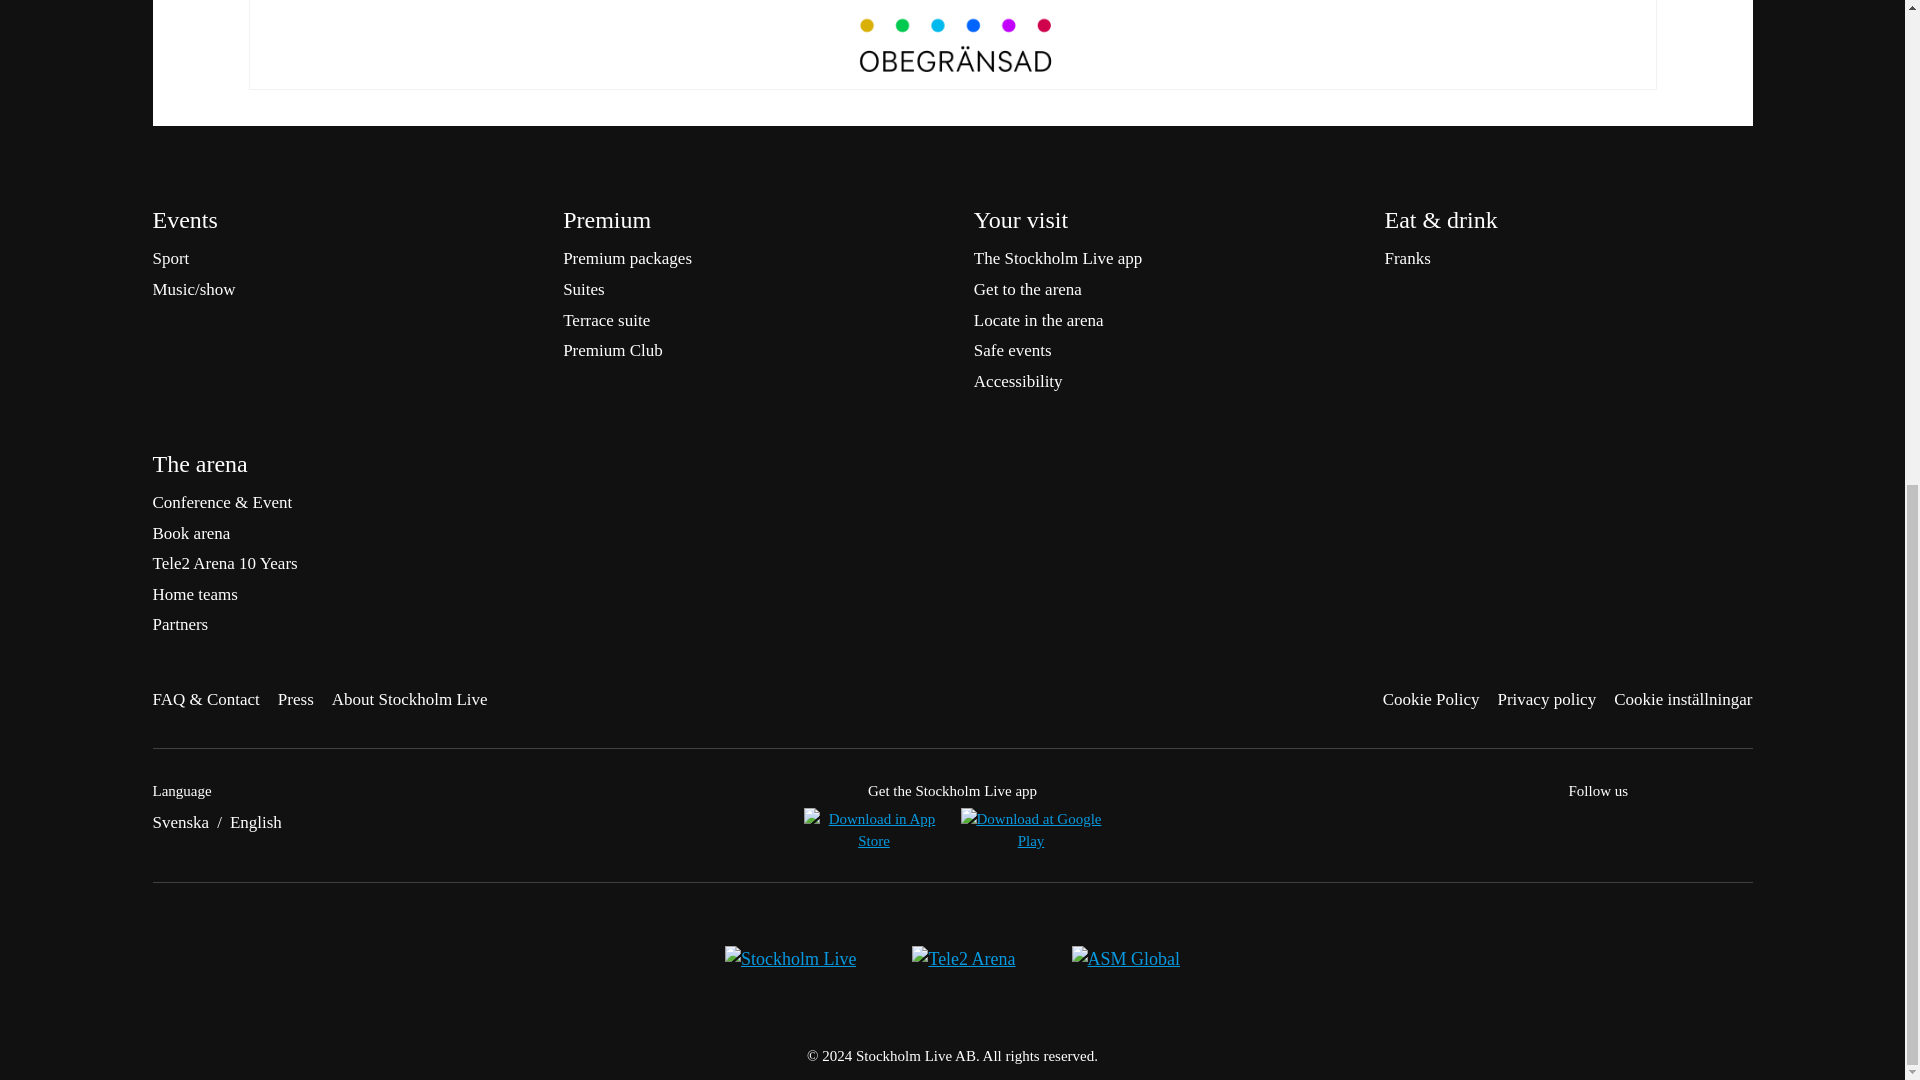 This screenshot has height=1080, width=1920. I want to click on YouTube, so click(1740, 826).